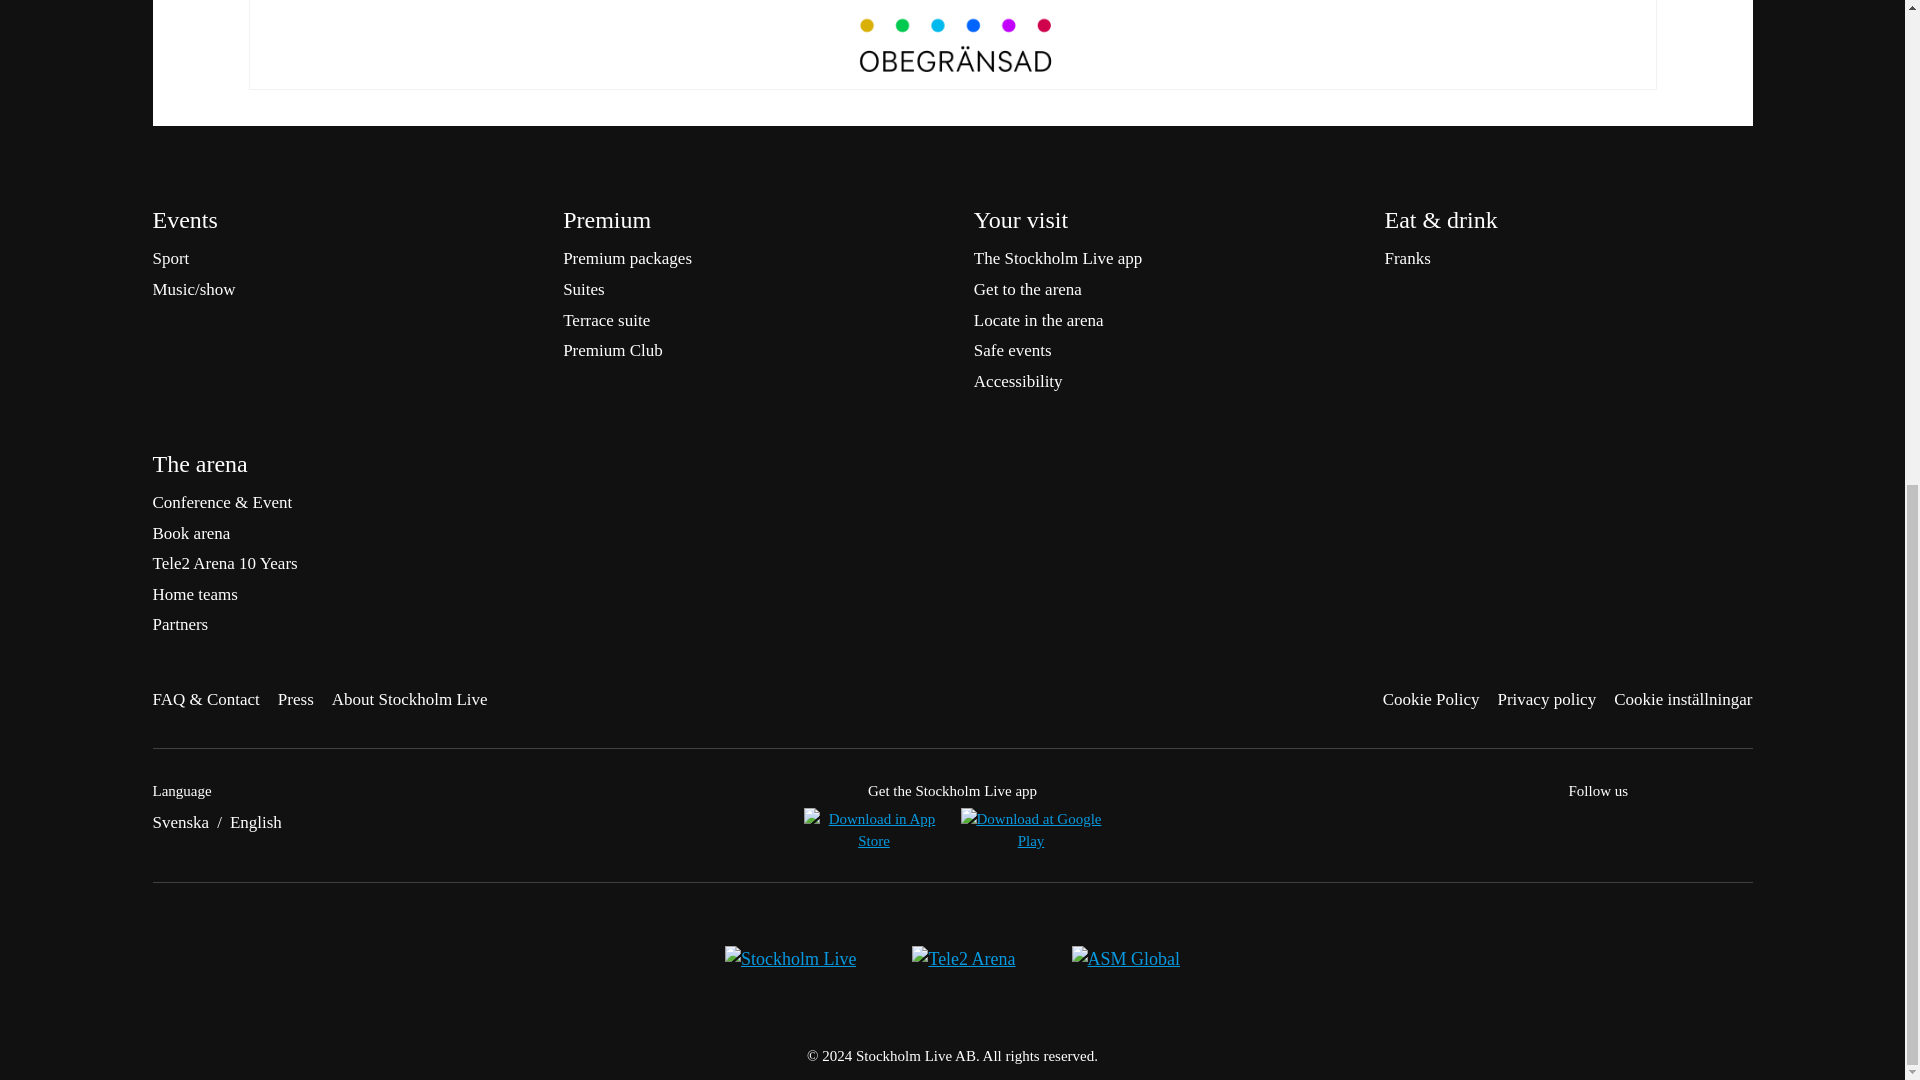 This screenshot has height=1080, width=1920. I want to click on YouTube, so click(1740, 826).